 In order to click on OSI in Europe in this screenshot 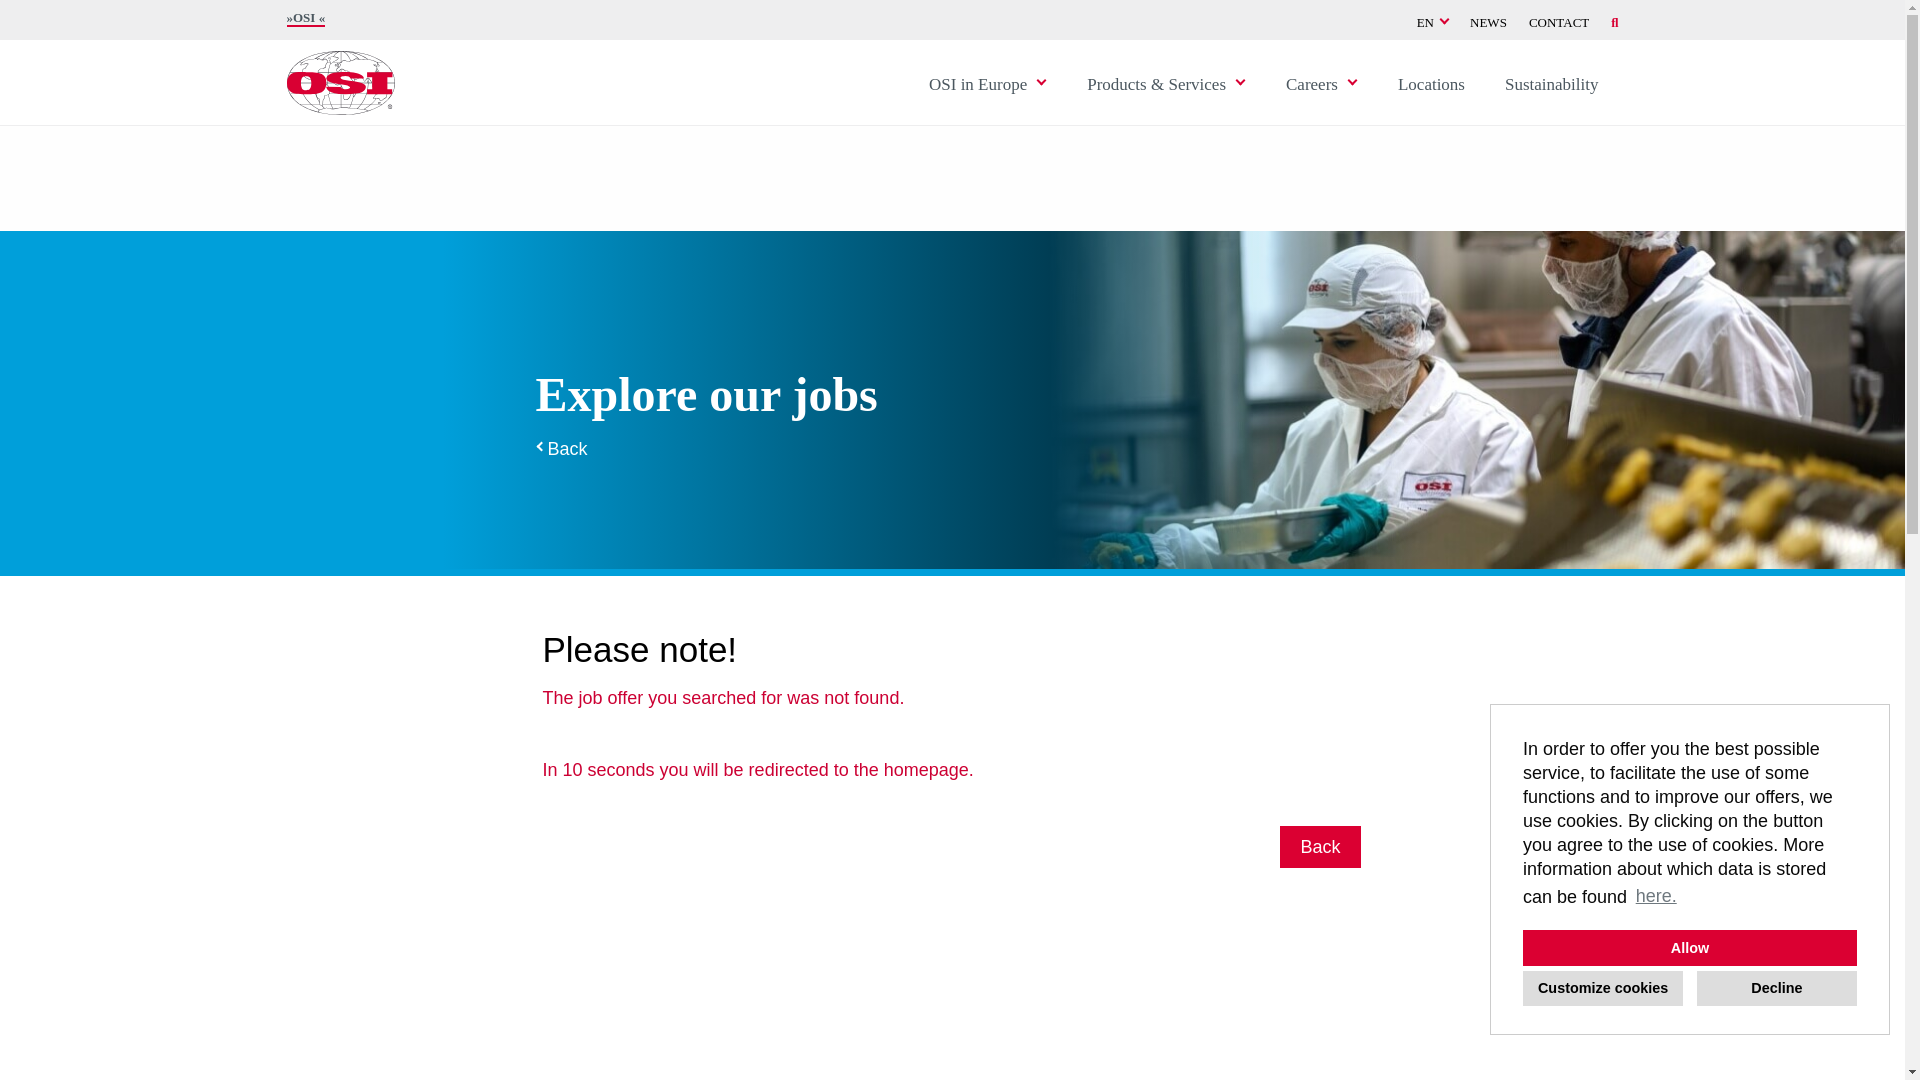, I will do `click(977, 82)`.